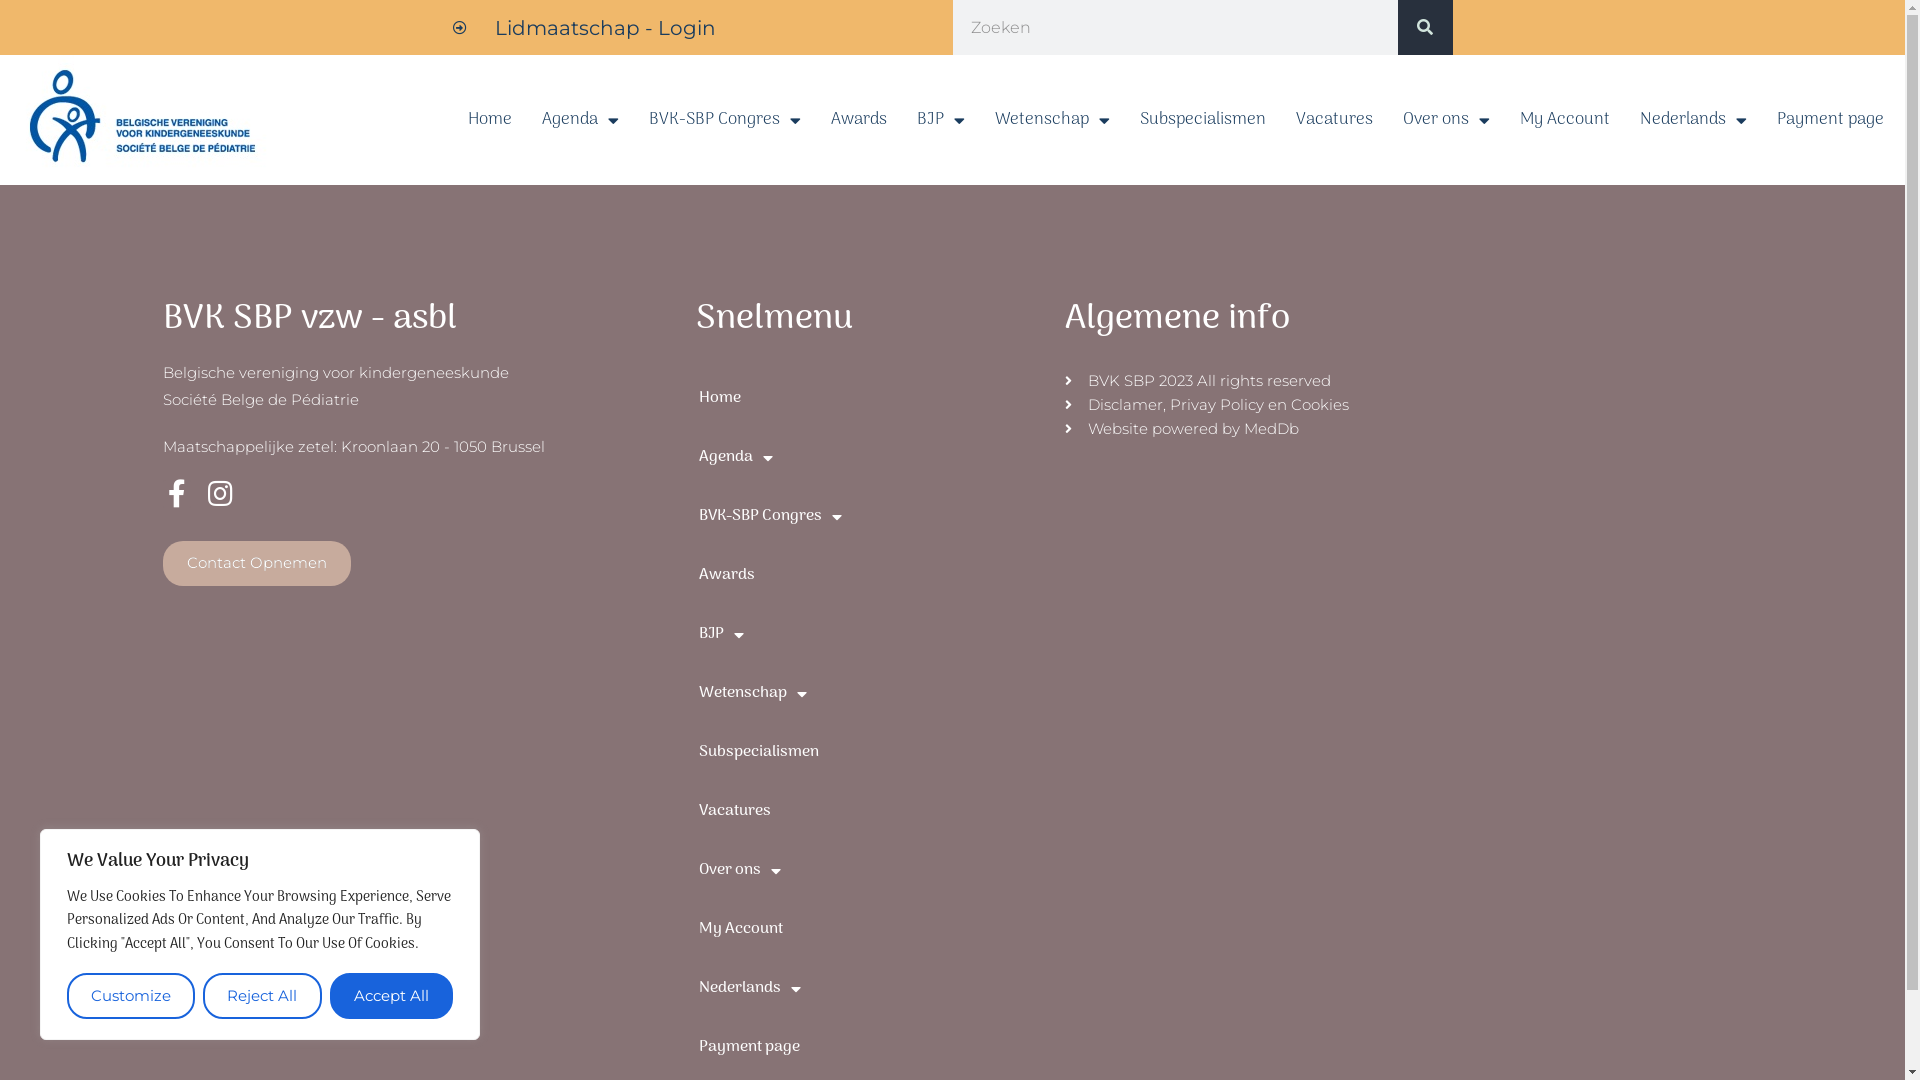 The width and height of the screenshot is (1920, 1080). What do you see at coordinates (871, 812) in the screenshot?
I see `Vacatures` at bounding box center [871, 812].